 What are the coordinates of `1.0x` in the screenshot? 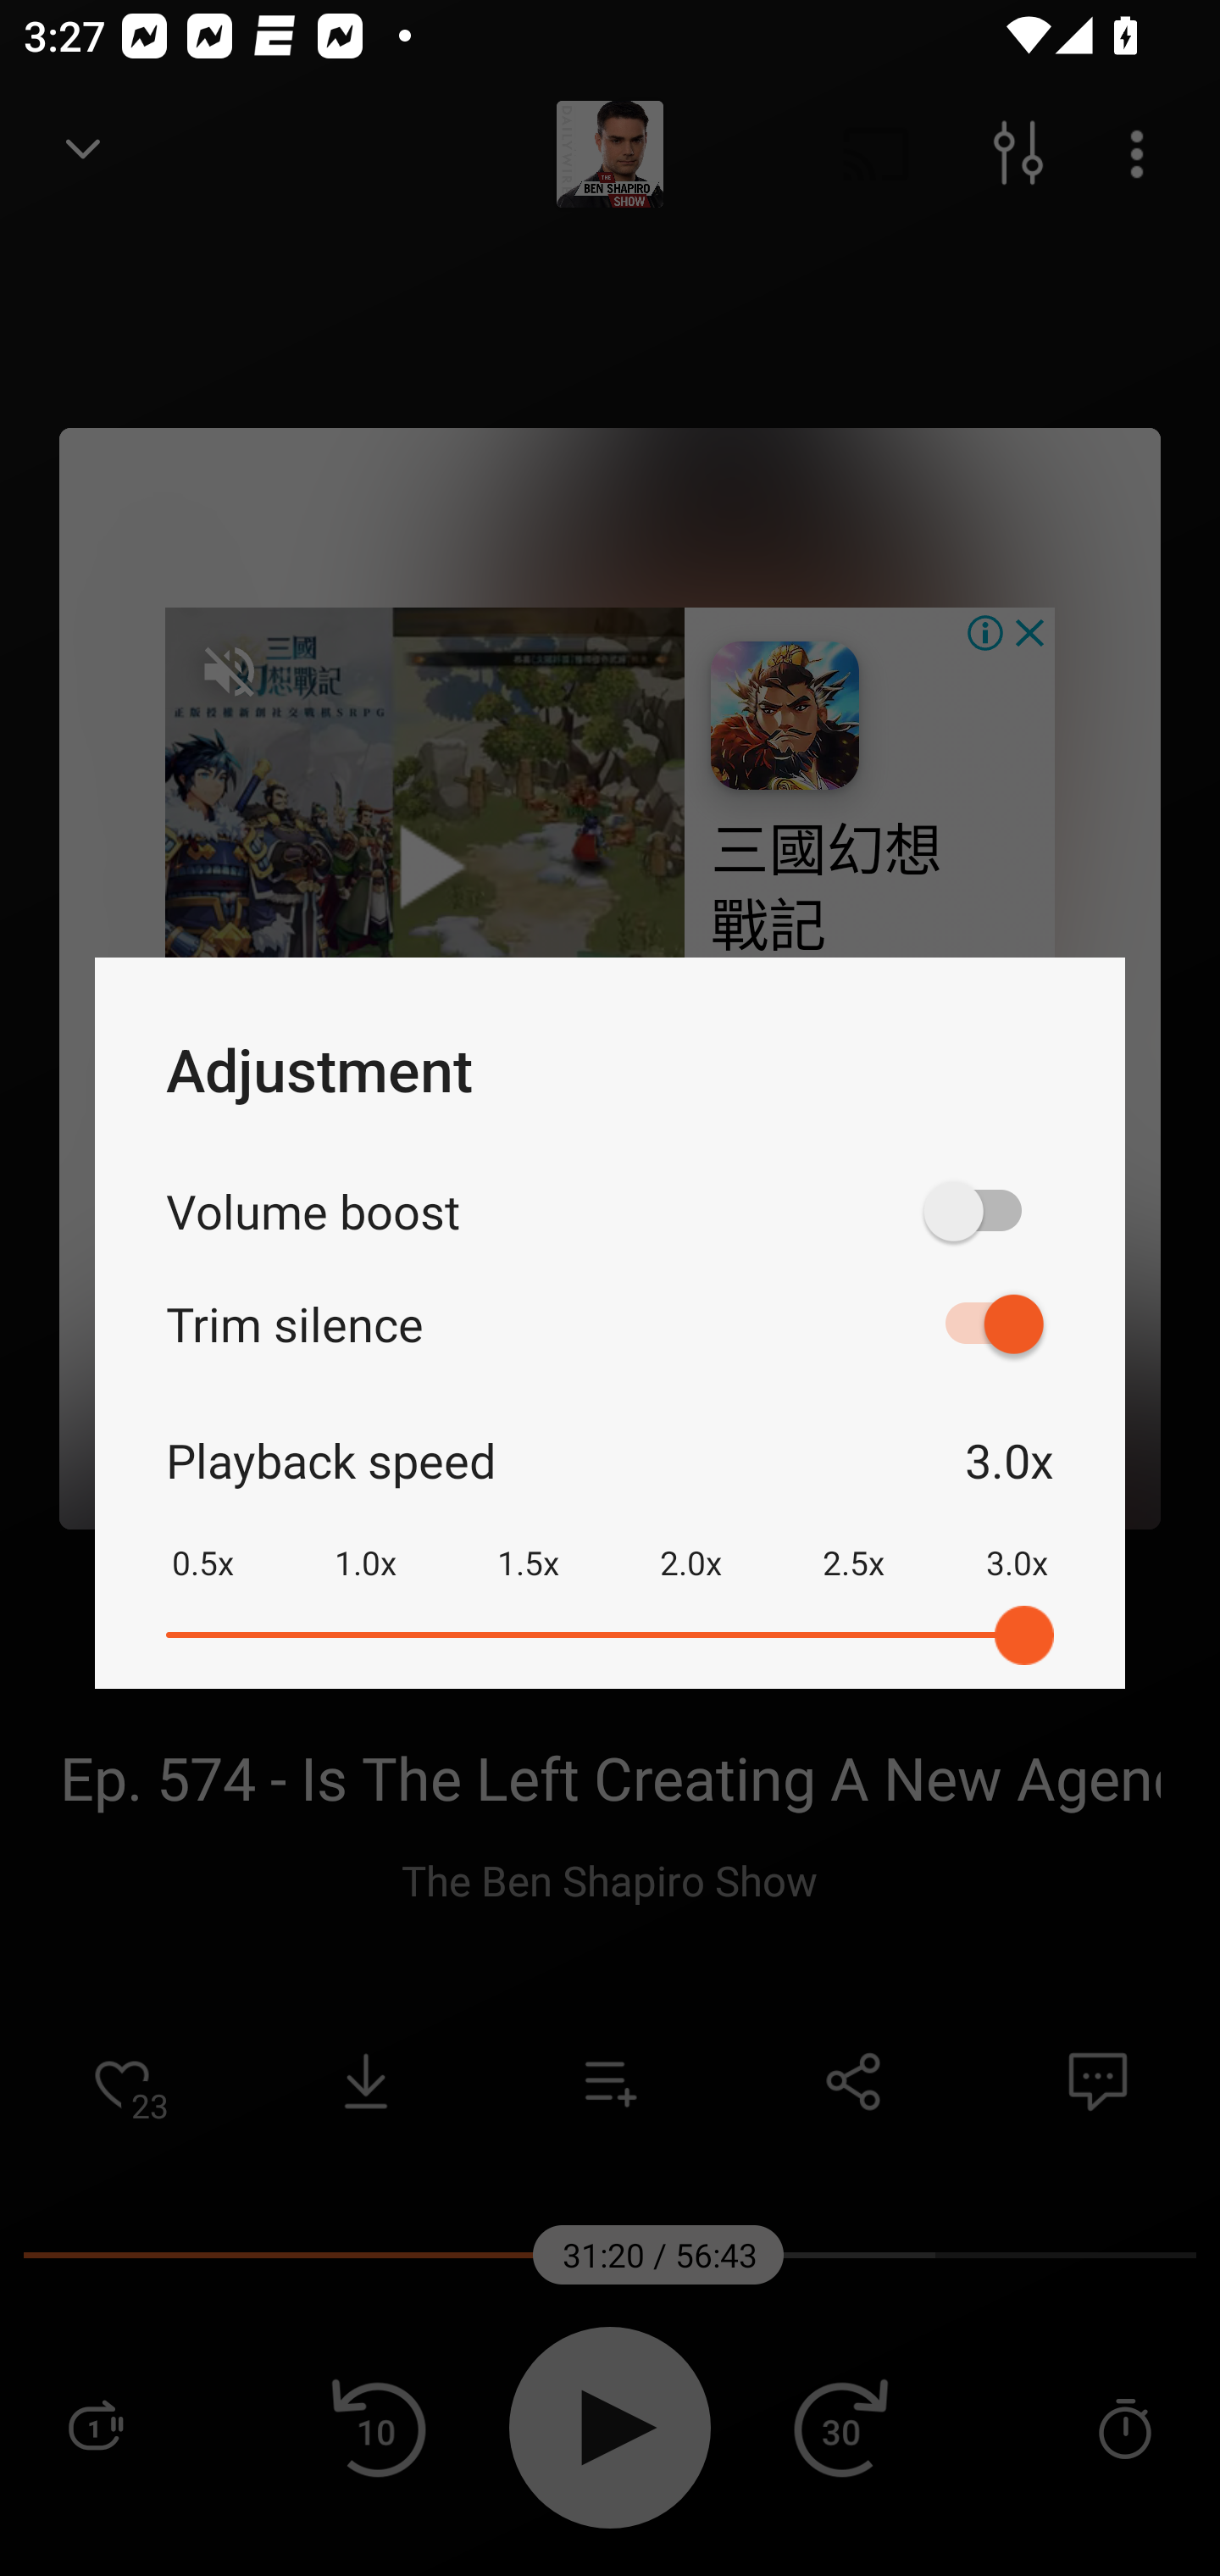 It's located at (365, 1541).